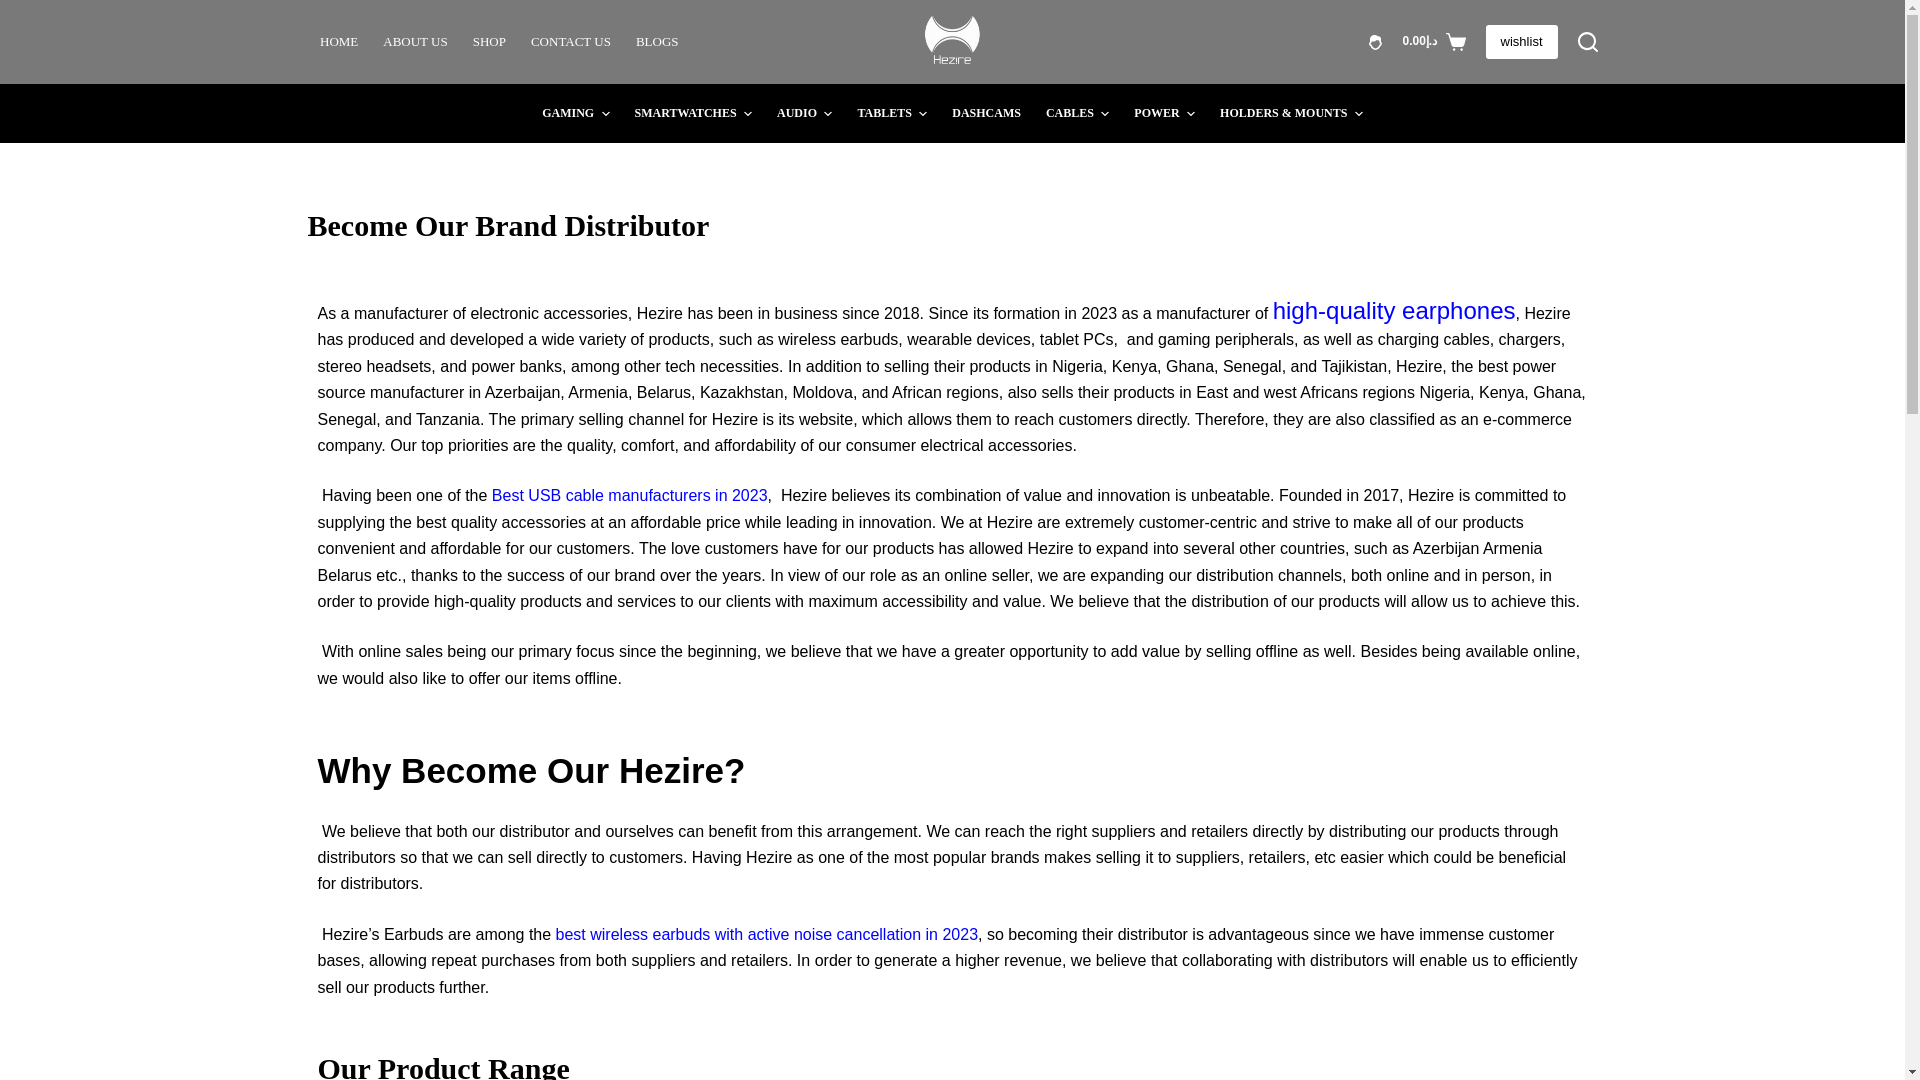  Describe the element at coordinates (20, 10) in the screenshot. I see `Skip to content` at that location.